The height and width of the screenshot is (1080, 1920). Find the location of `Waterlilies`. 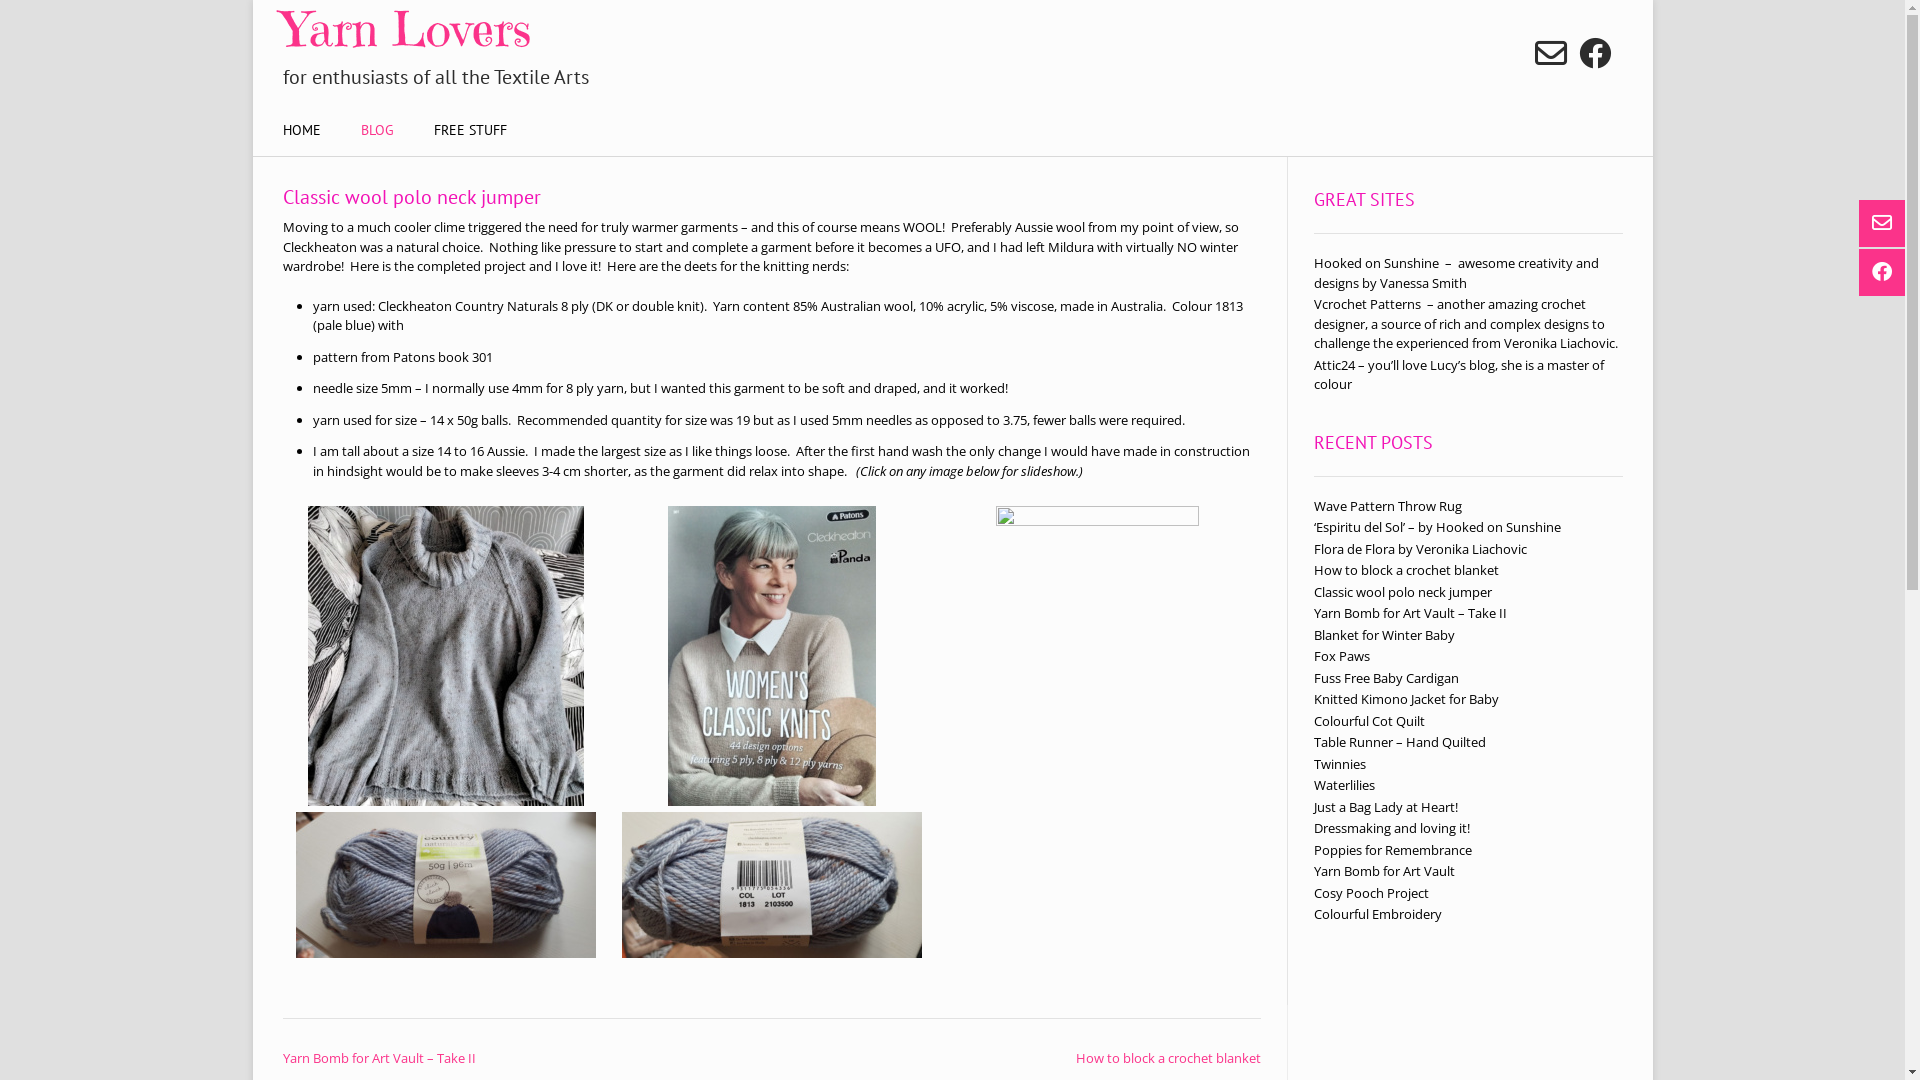

Waterlilies is located at coordinates (1344, 785).